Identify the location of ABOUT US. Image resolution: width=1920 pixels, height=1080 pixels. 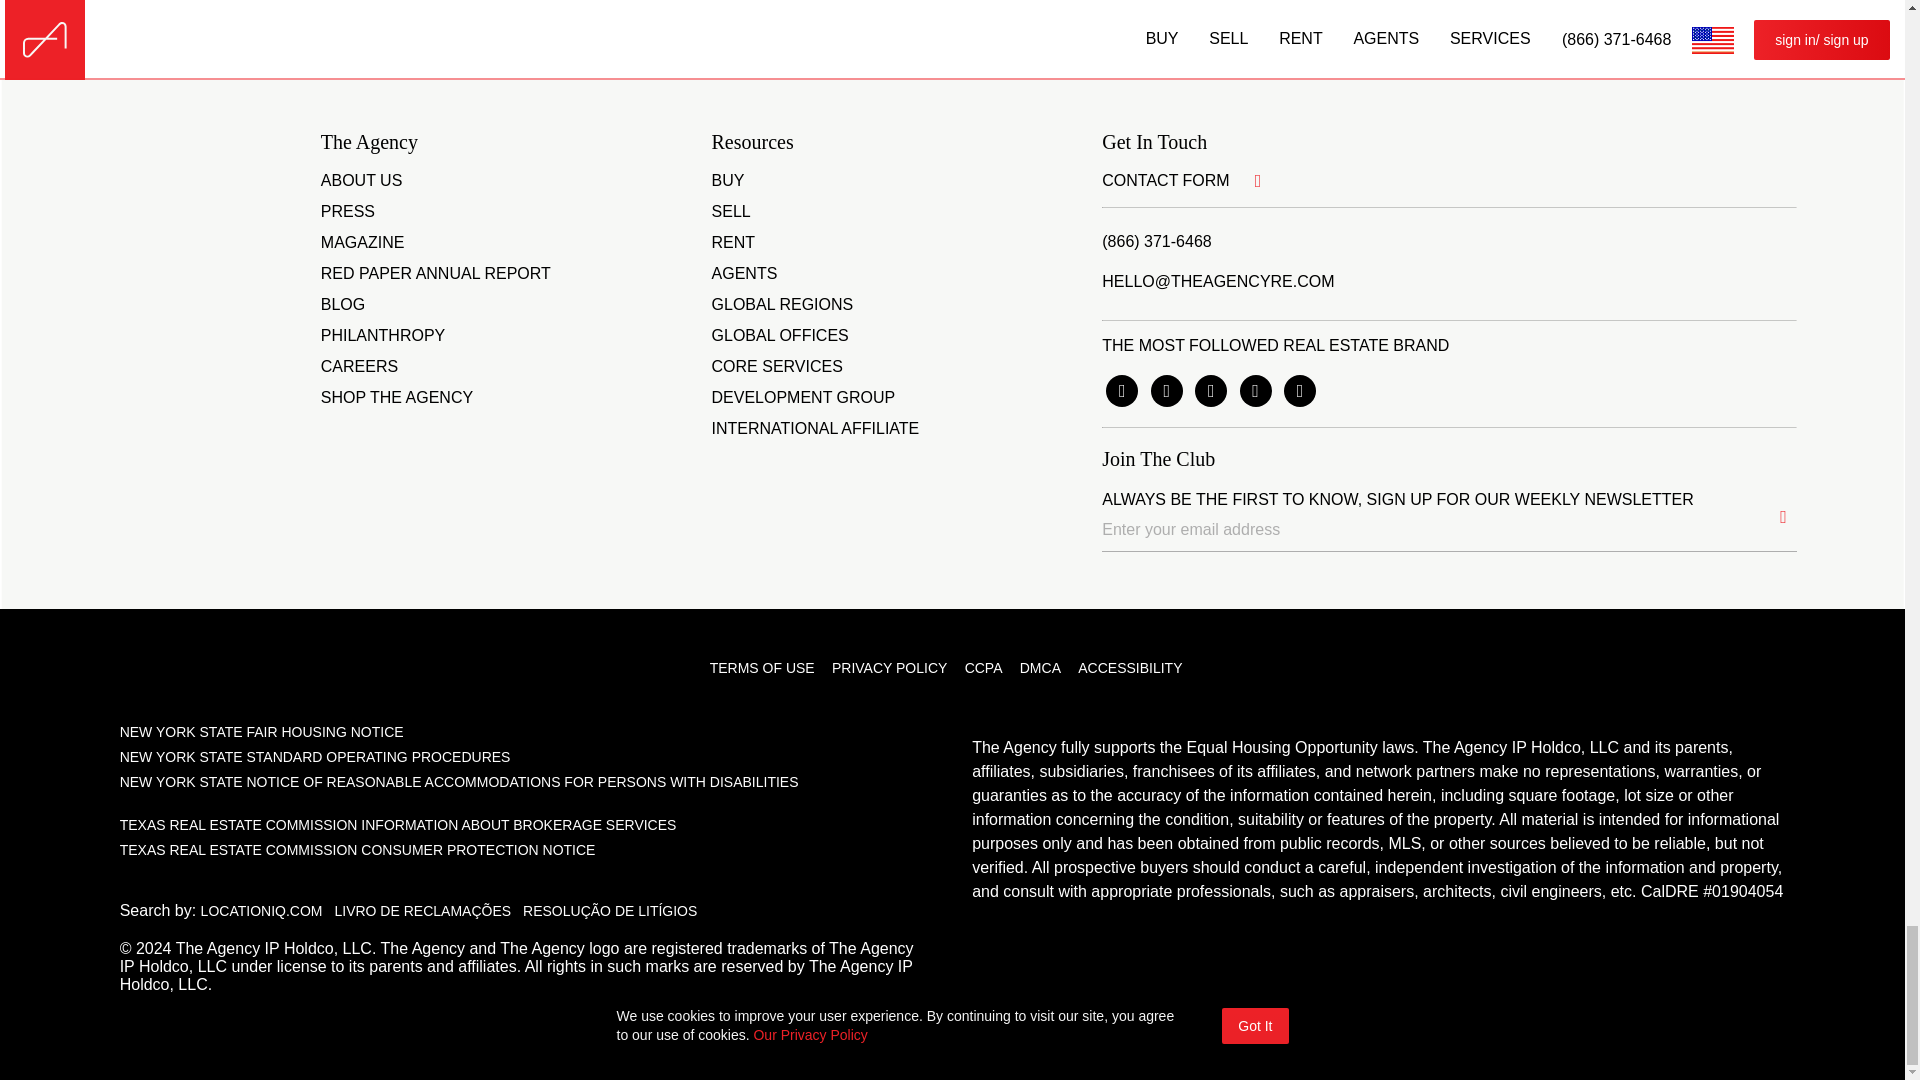
(362, 181).